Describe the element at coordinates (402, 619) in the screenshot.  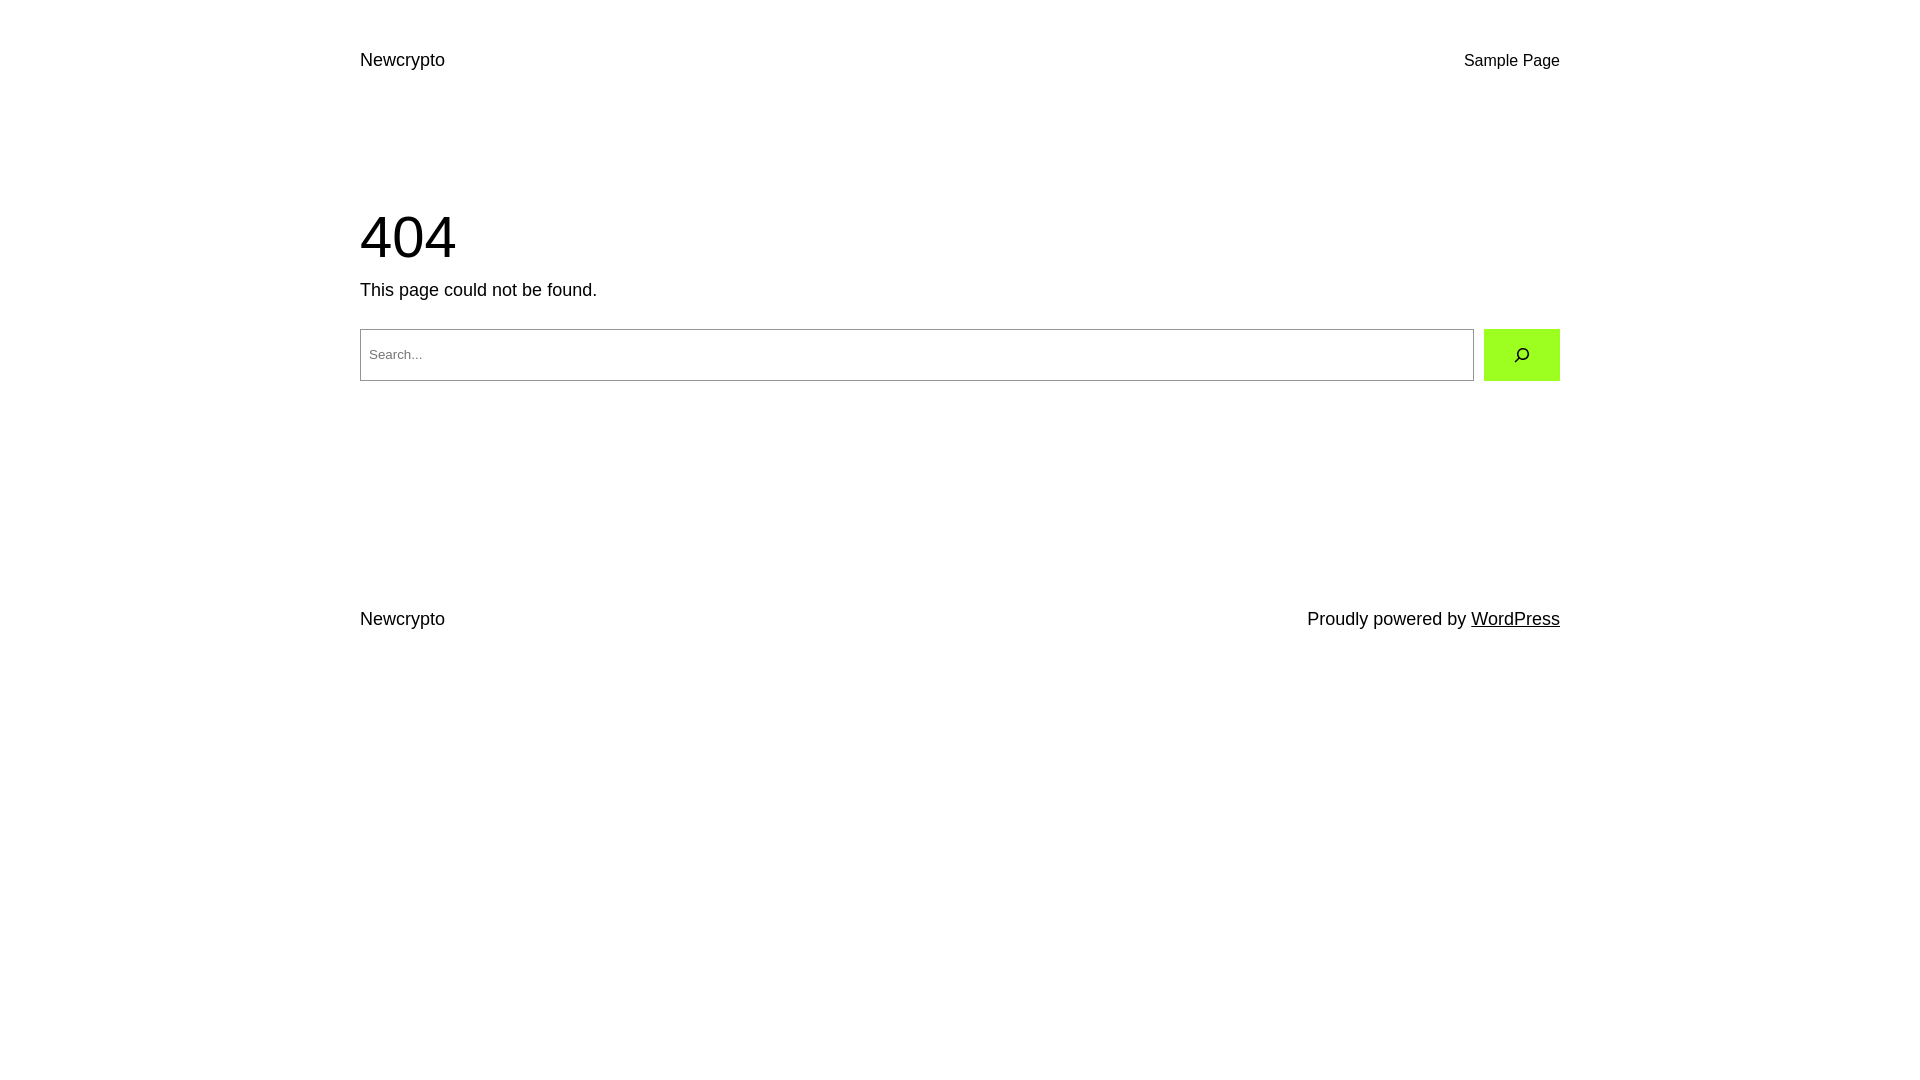
I see `Newcrypto` at that location.